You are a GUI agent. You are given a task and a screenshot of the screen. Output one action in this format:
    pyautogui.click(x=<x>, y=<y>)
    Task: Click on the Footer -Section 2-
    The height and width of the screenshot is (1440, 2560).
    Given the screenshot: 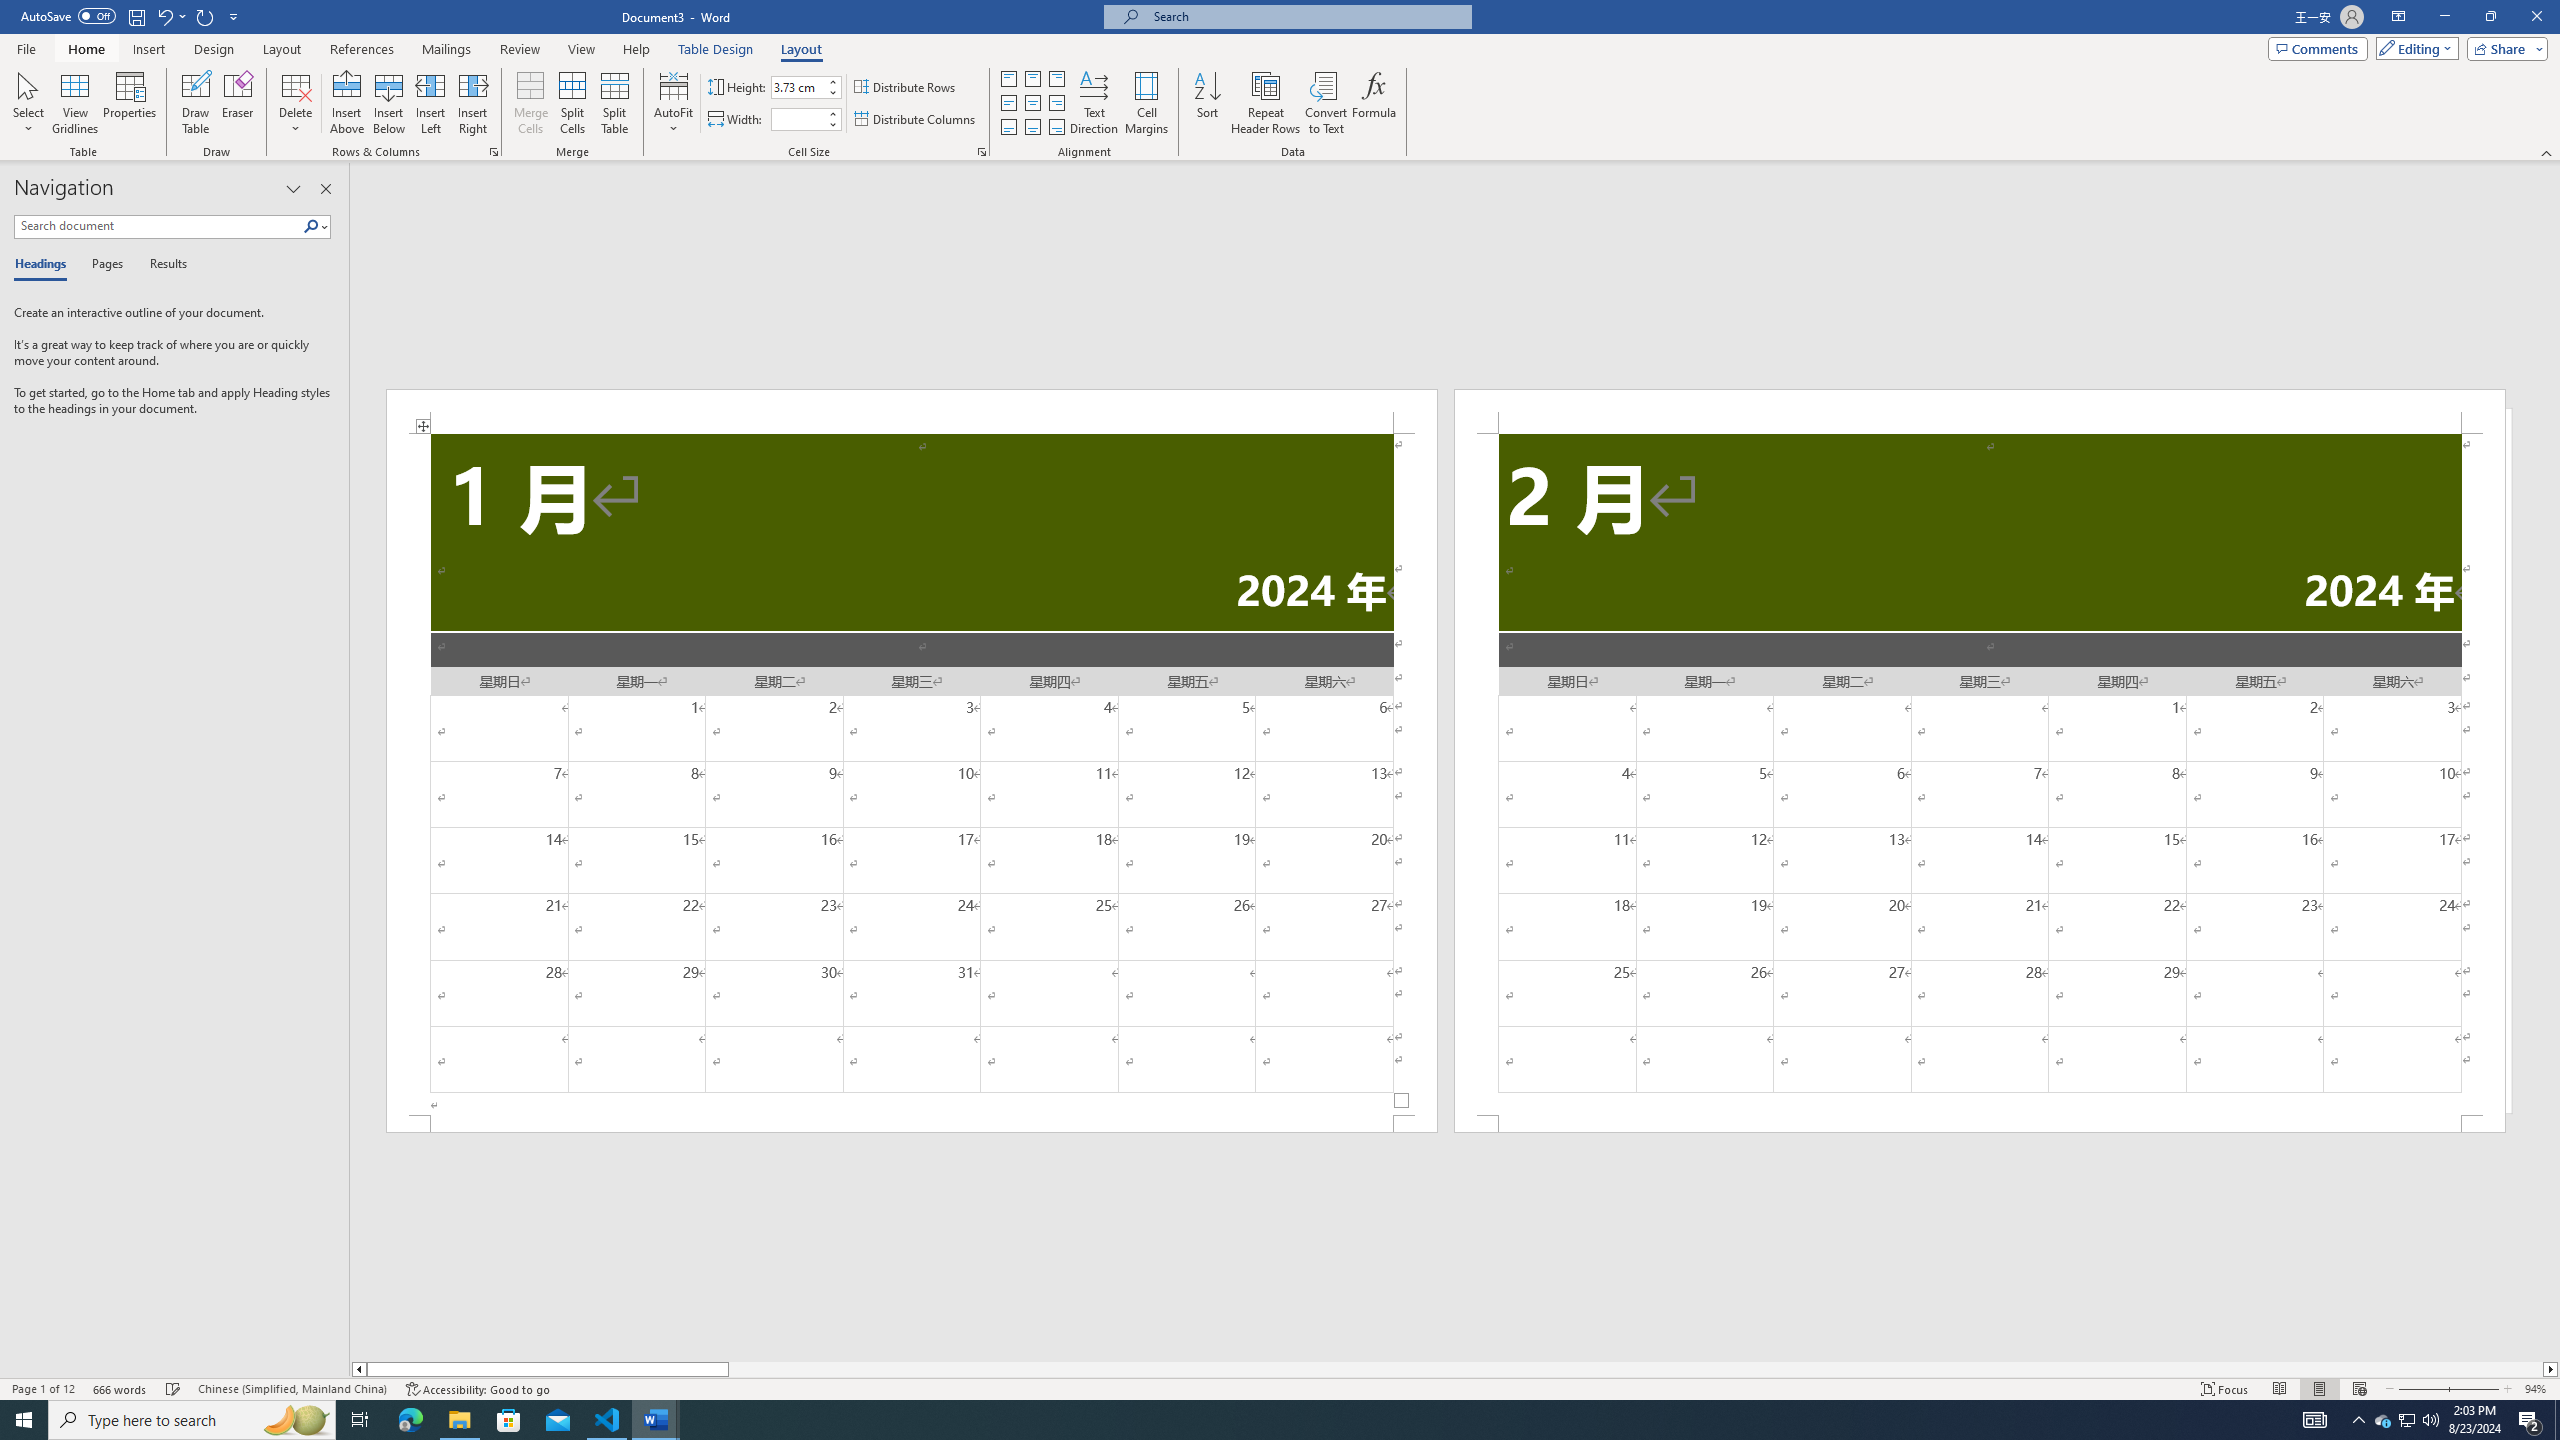 What is the action you would take?
    pyautogui.click(x=1980, y=1124)
    